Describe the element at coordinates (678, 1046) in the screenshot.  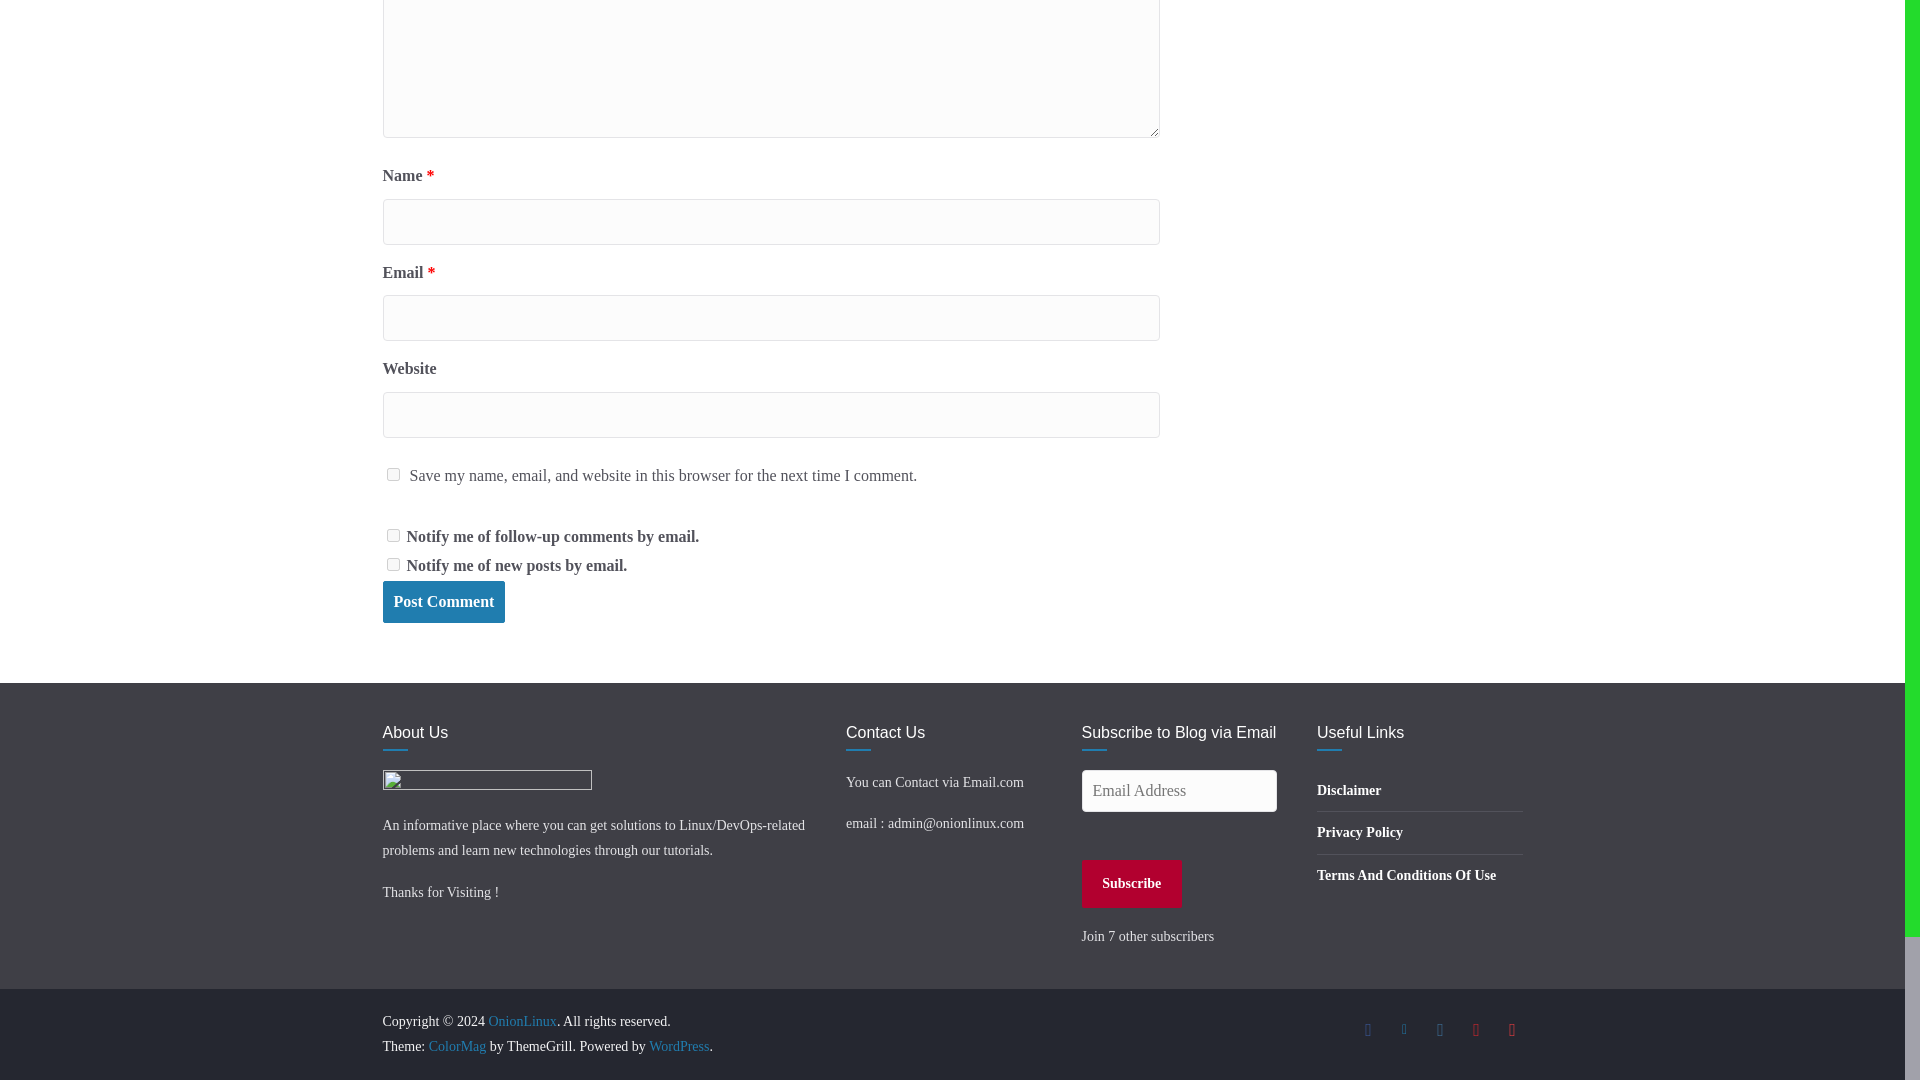
I see `WordPress` at that location.